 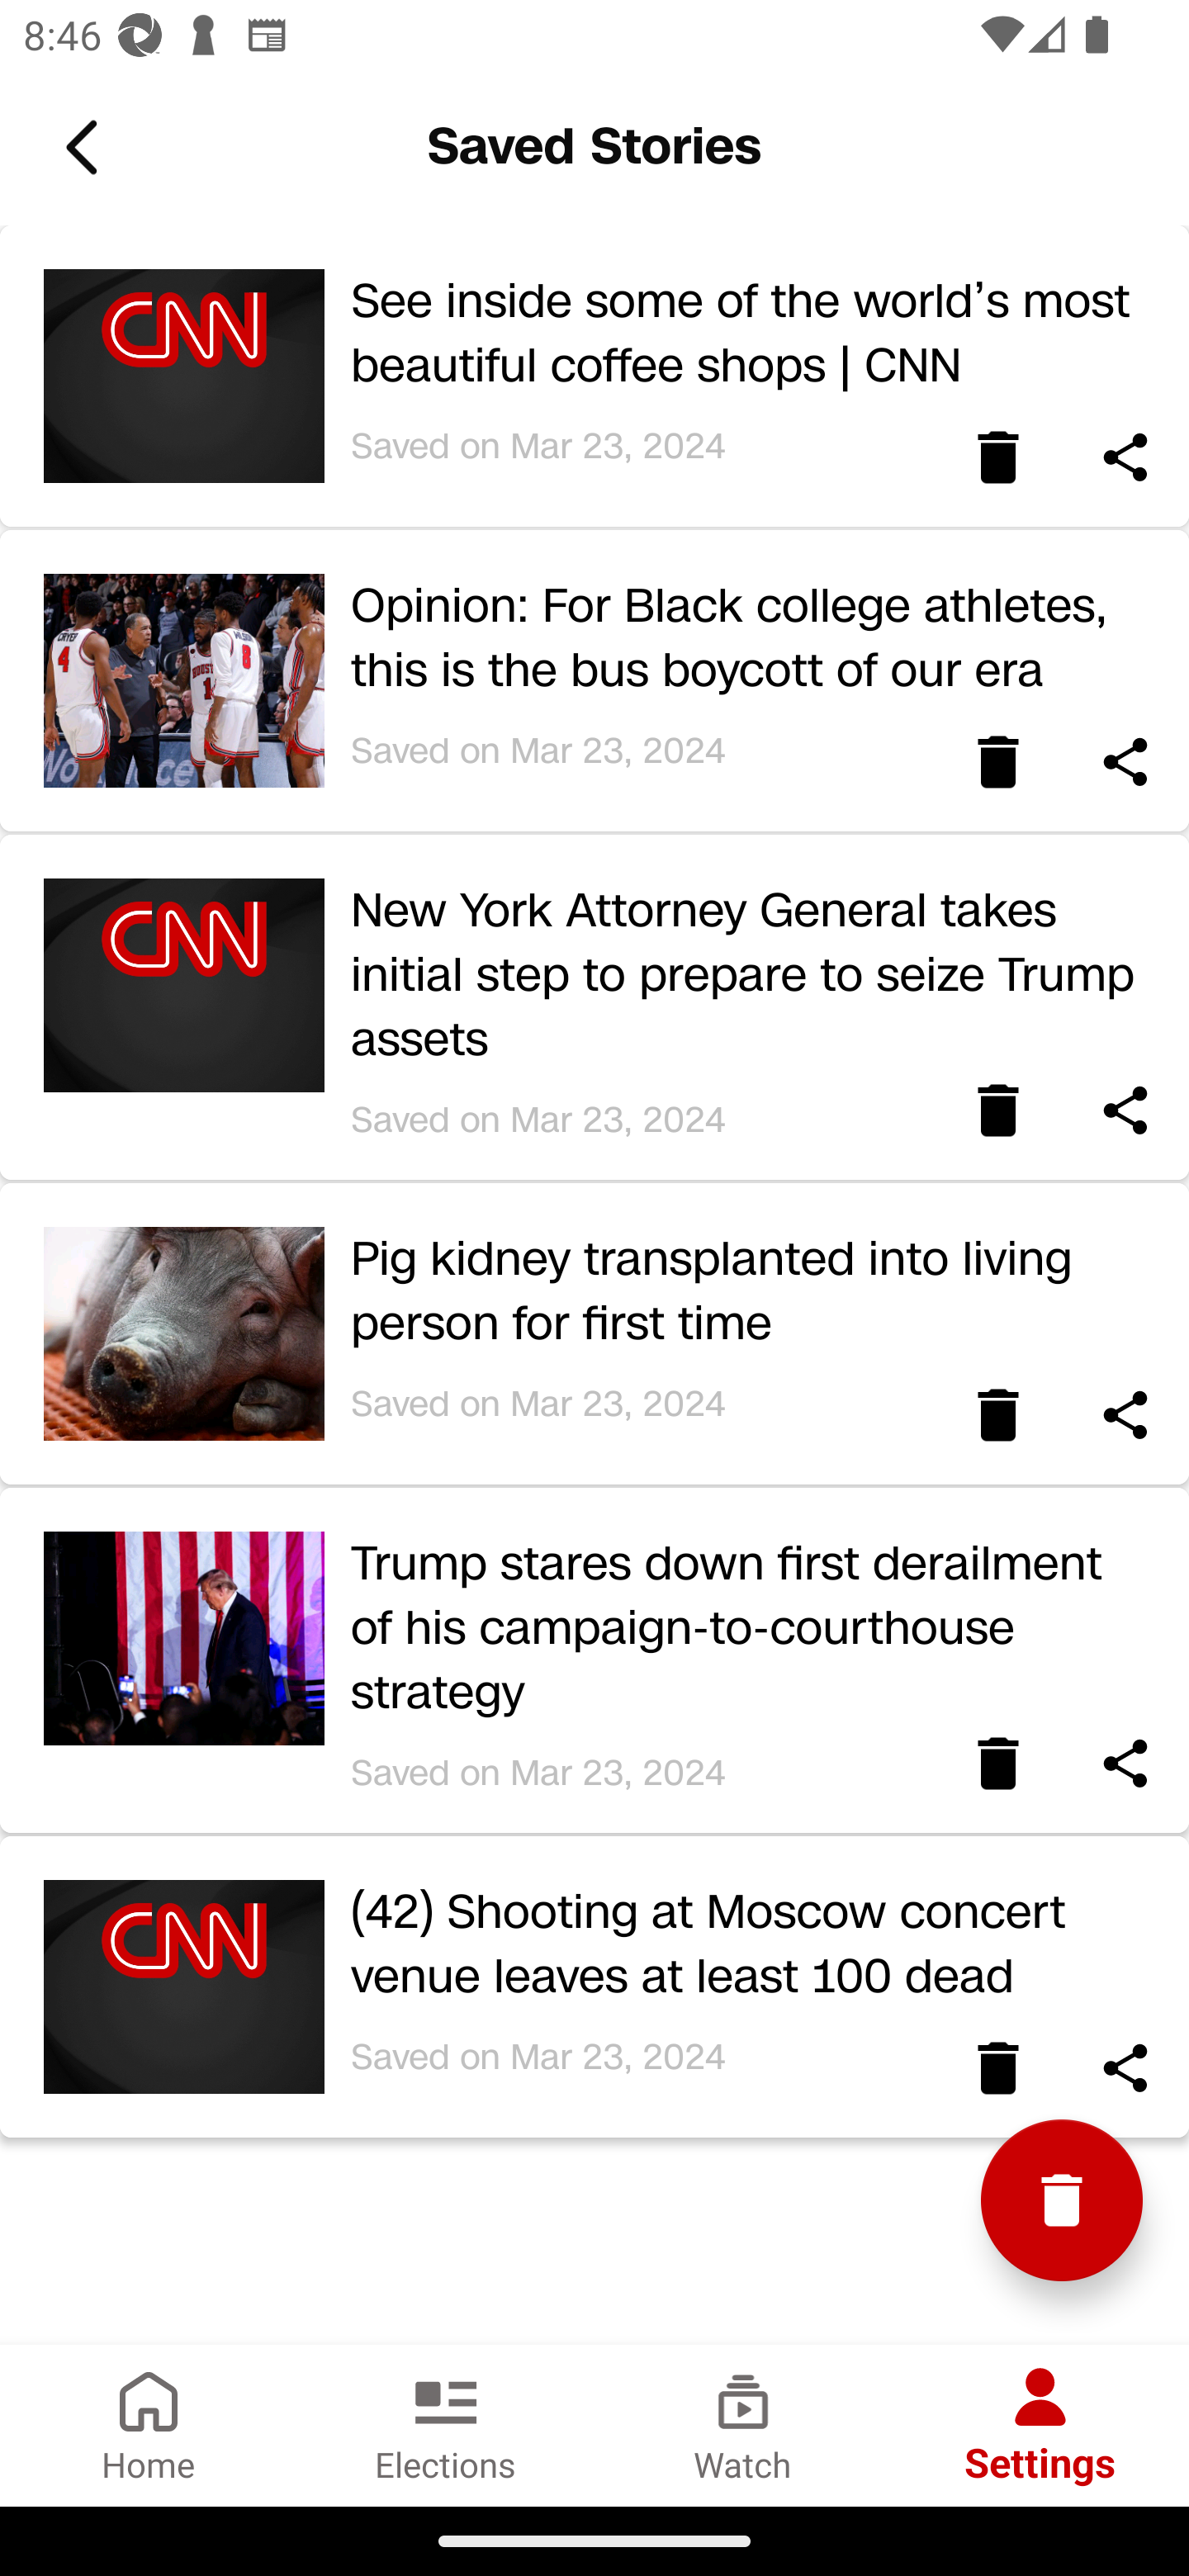 What do you see at coordinates (149, 2425) in the screenshot?
I see `Home` at bounding box center [149, 2425].